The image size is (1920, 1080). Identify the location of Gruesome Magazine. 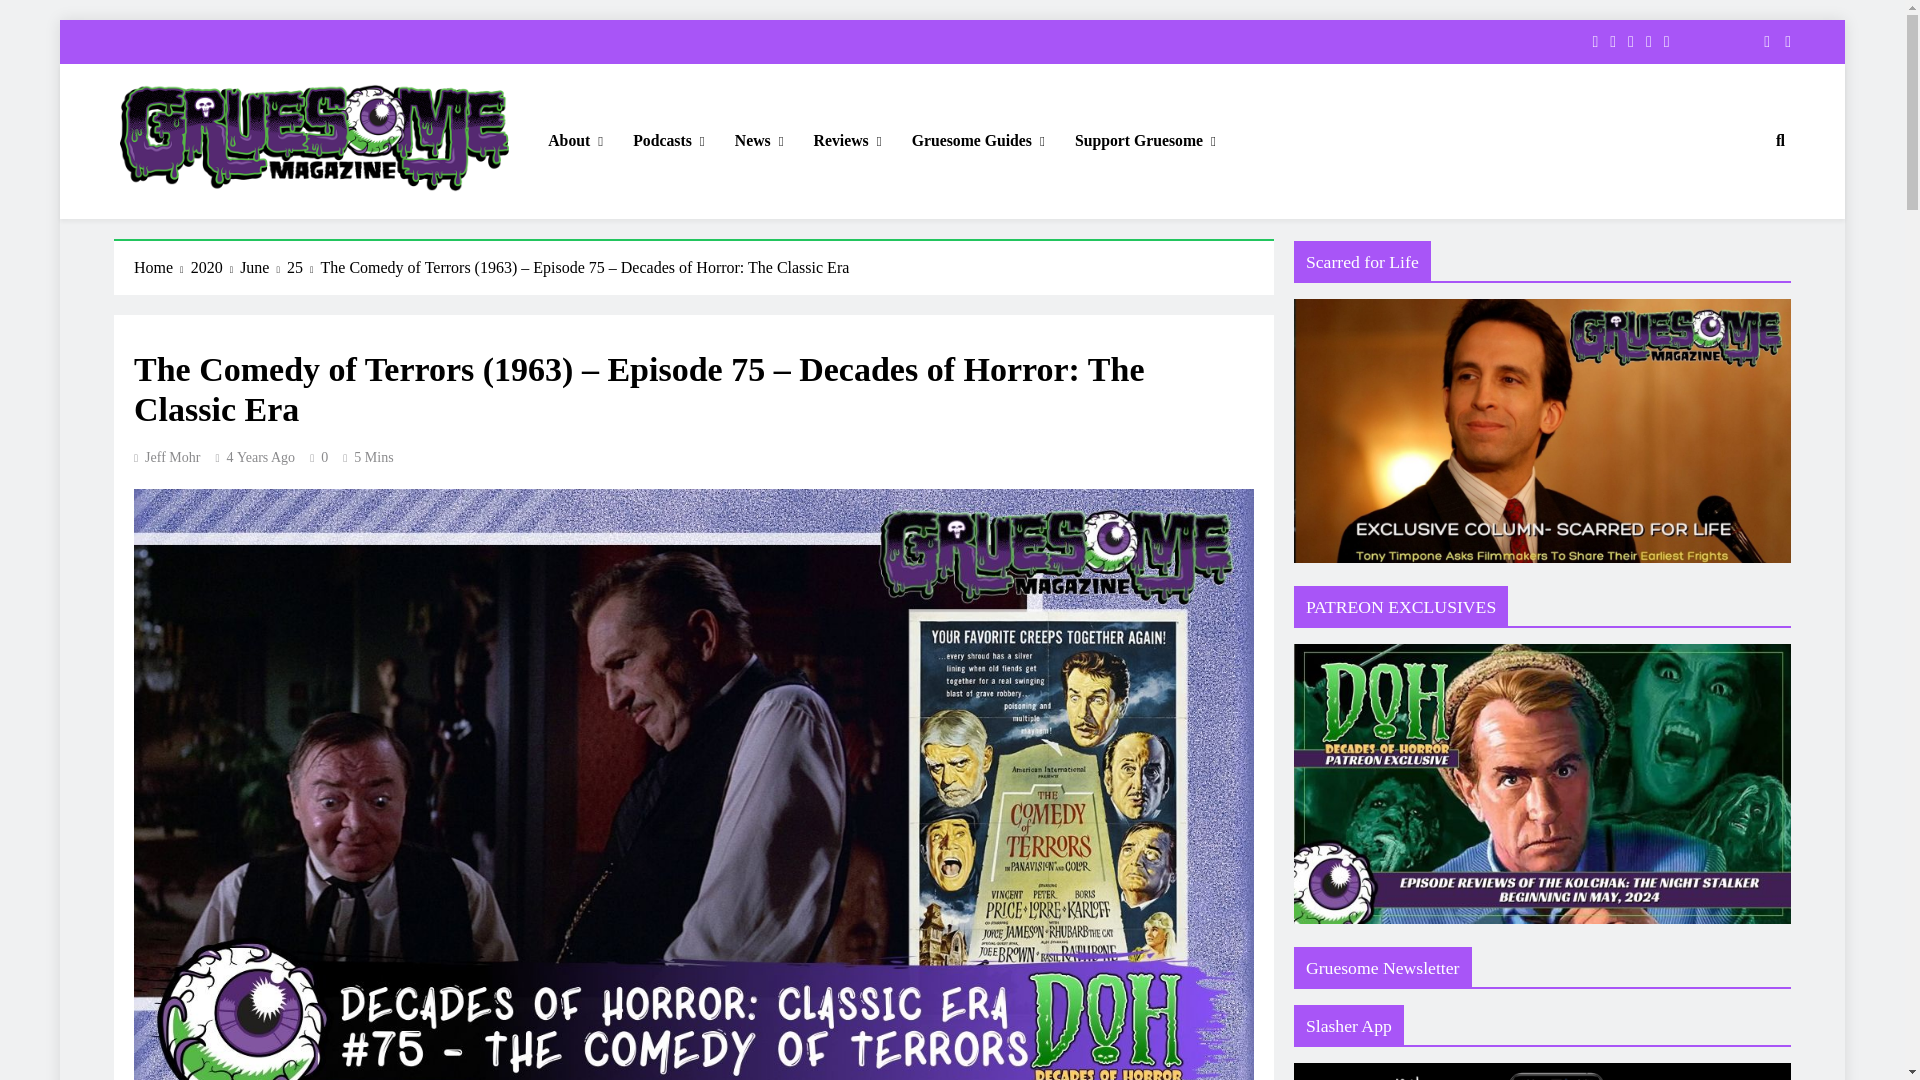
(248, 220).